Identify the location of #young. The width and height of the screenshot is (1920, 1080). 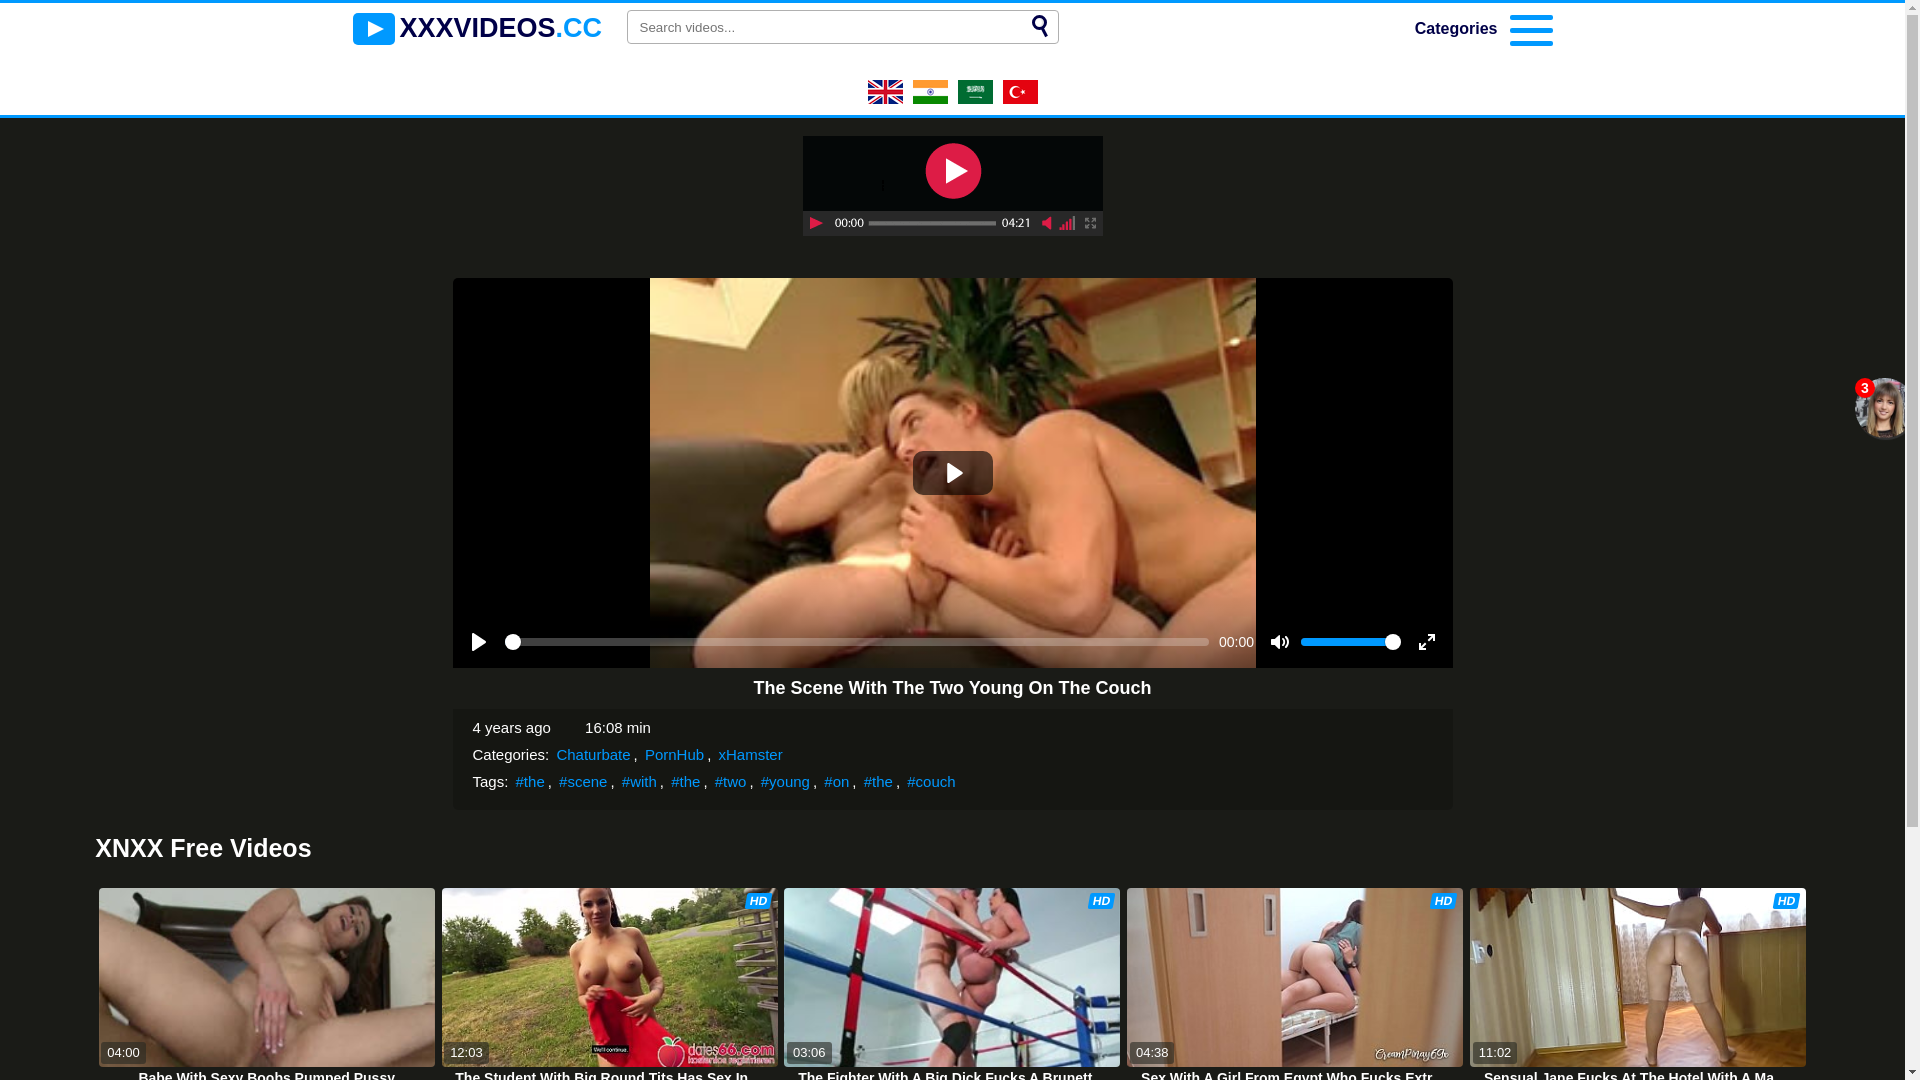
(786, 782).